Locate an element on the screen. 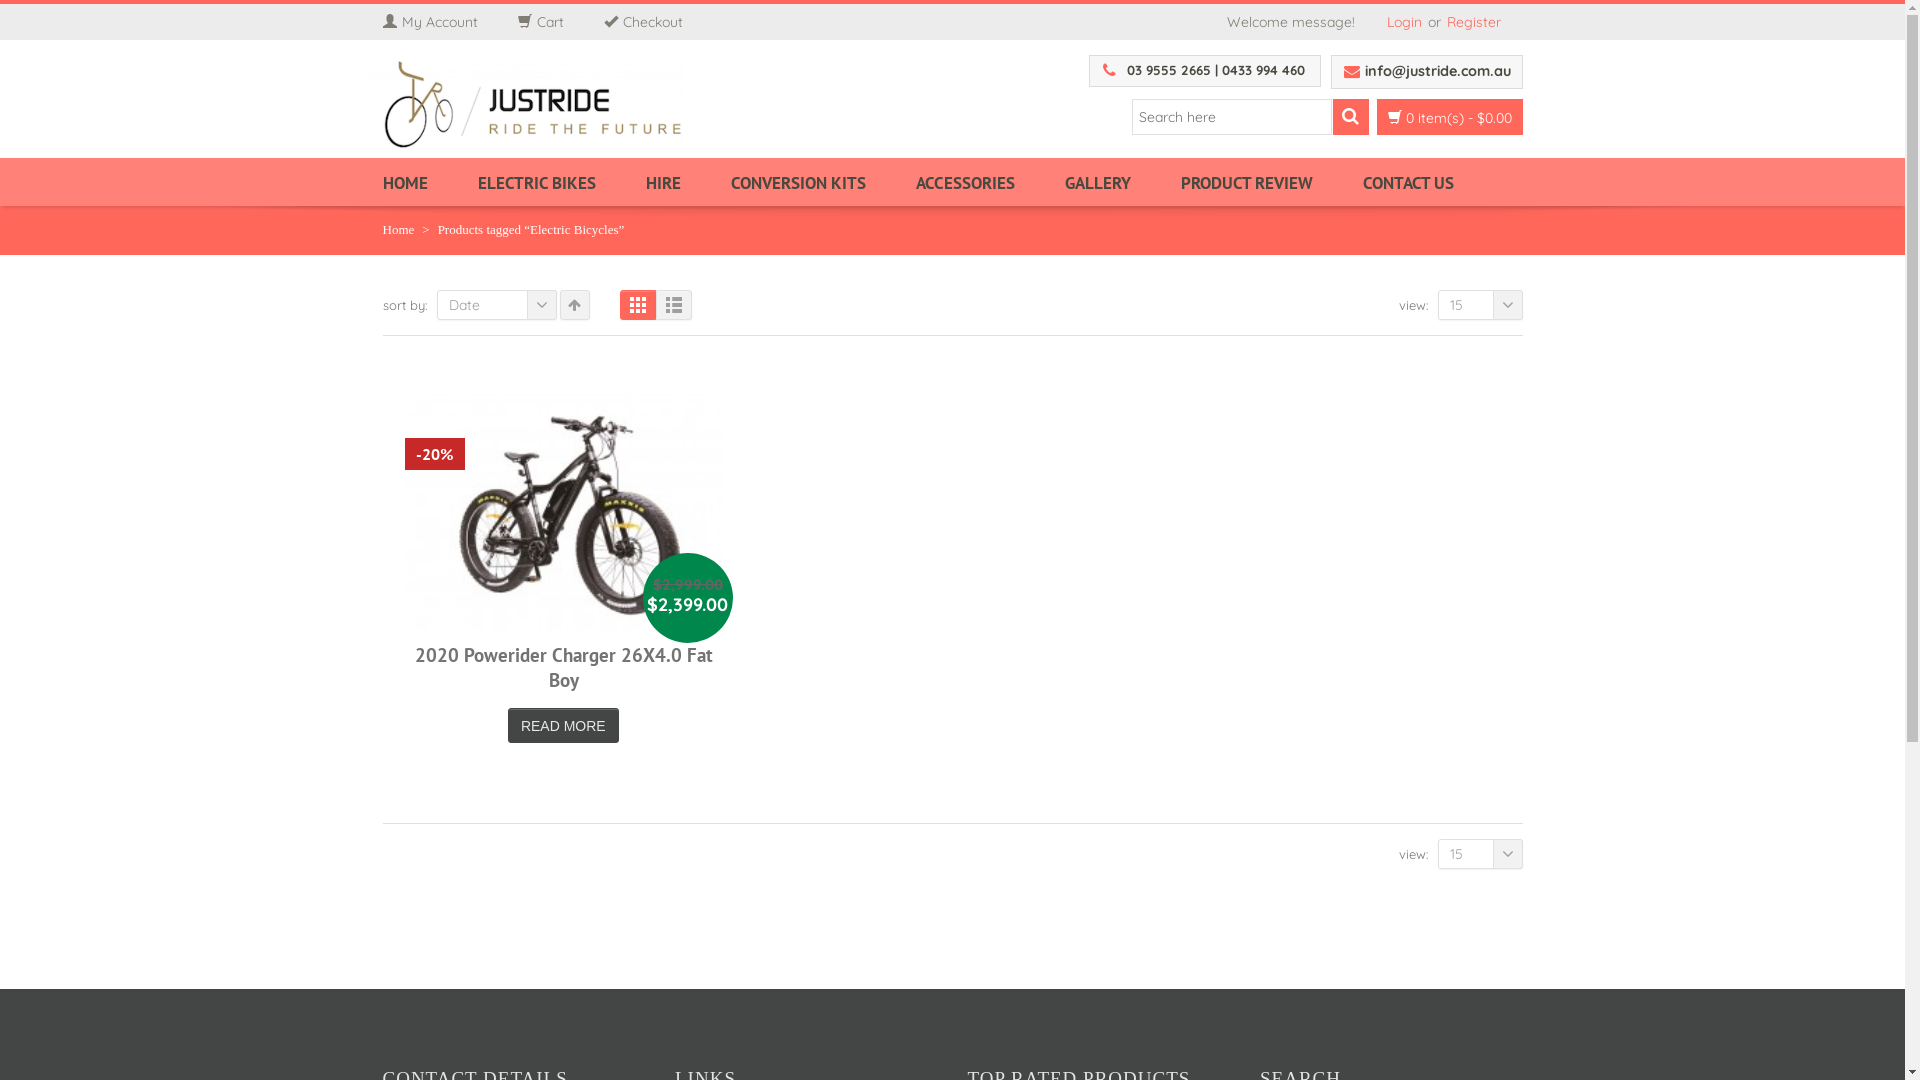 The width and height of the screenshot is (1920, 1080). List View is located at coordinates (674, 305).